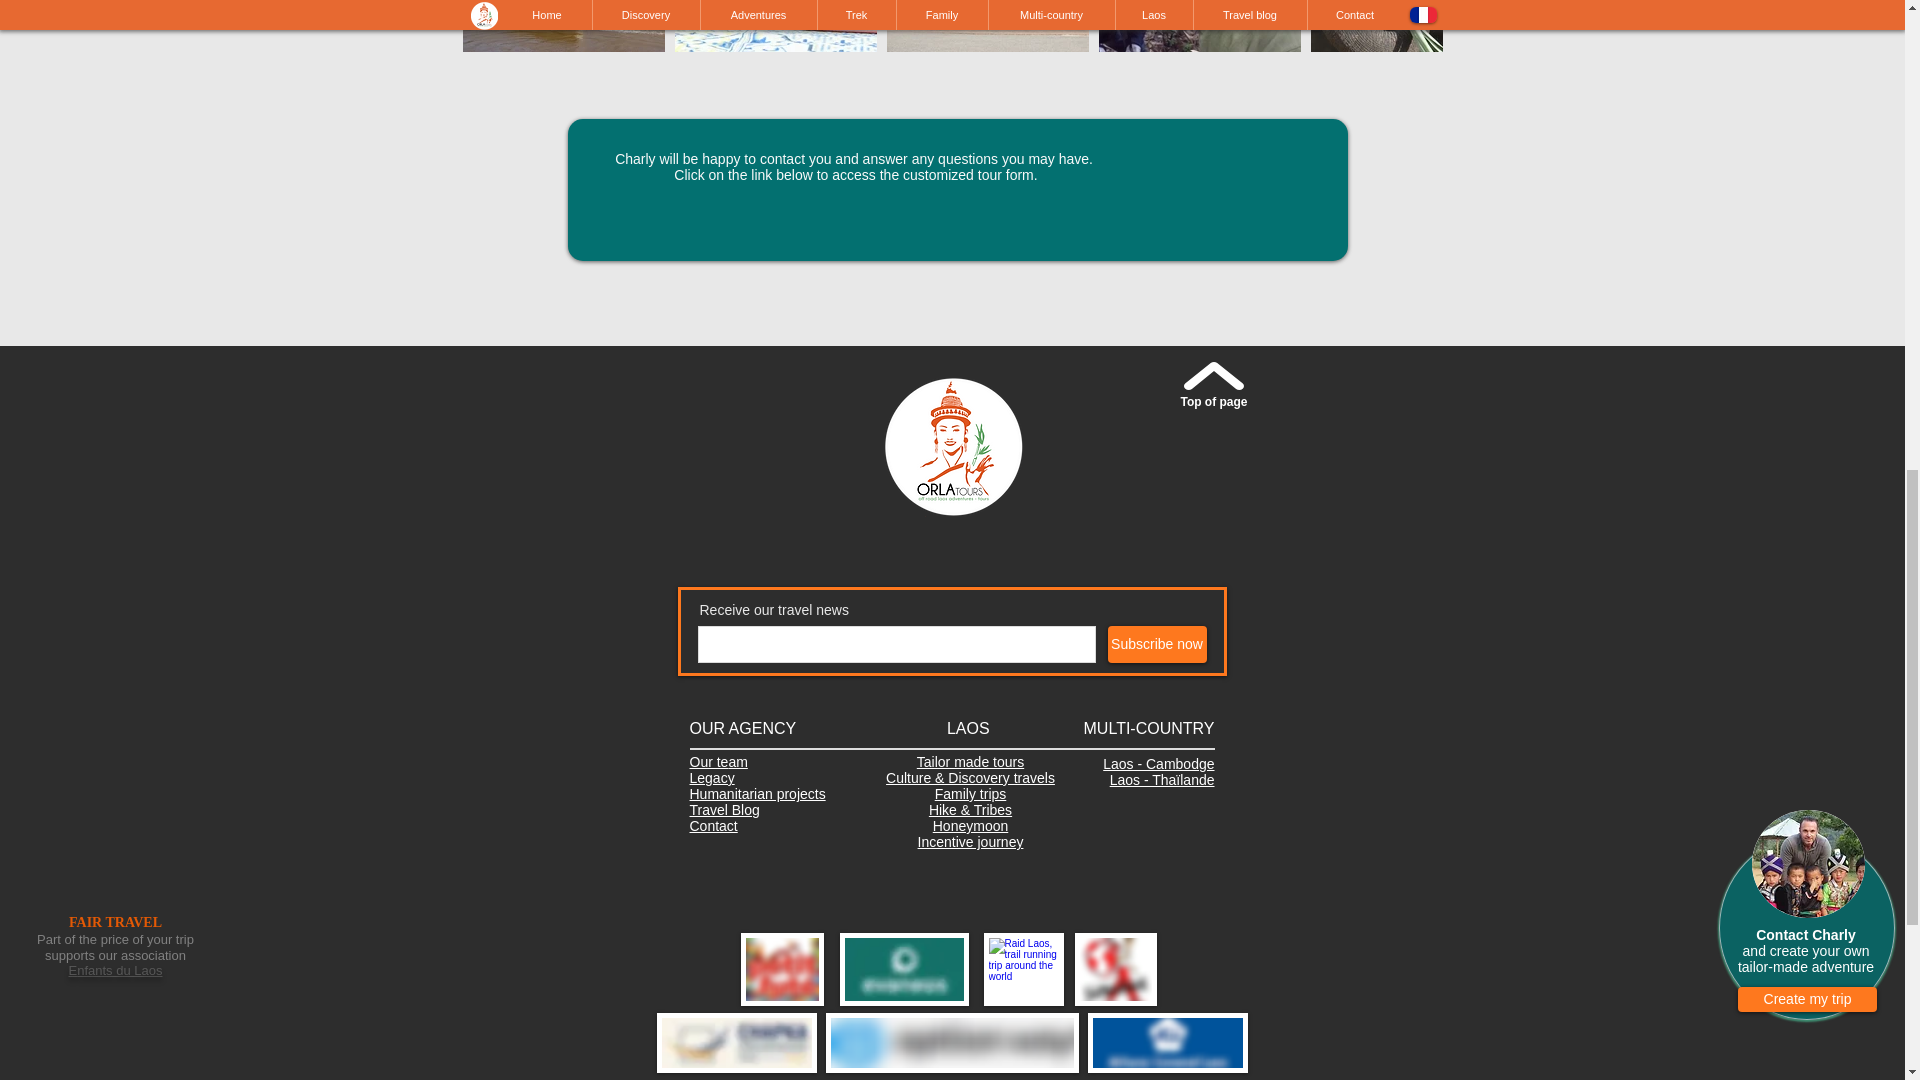  What do you see at coordinates (1168, 1043) in the screenshot?
I see `Allianz General Laos, insurance in Laos` at bounding box center [1168, 1043].